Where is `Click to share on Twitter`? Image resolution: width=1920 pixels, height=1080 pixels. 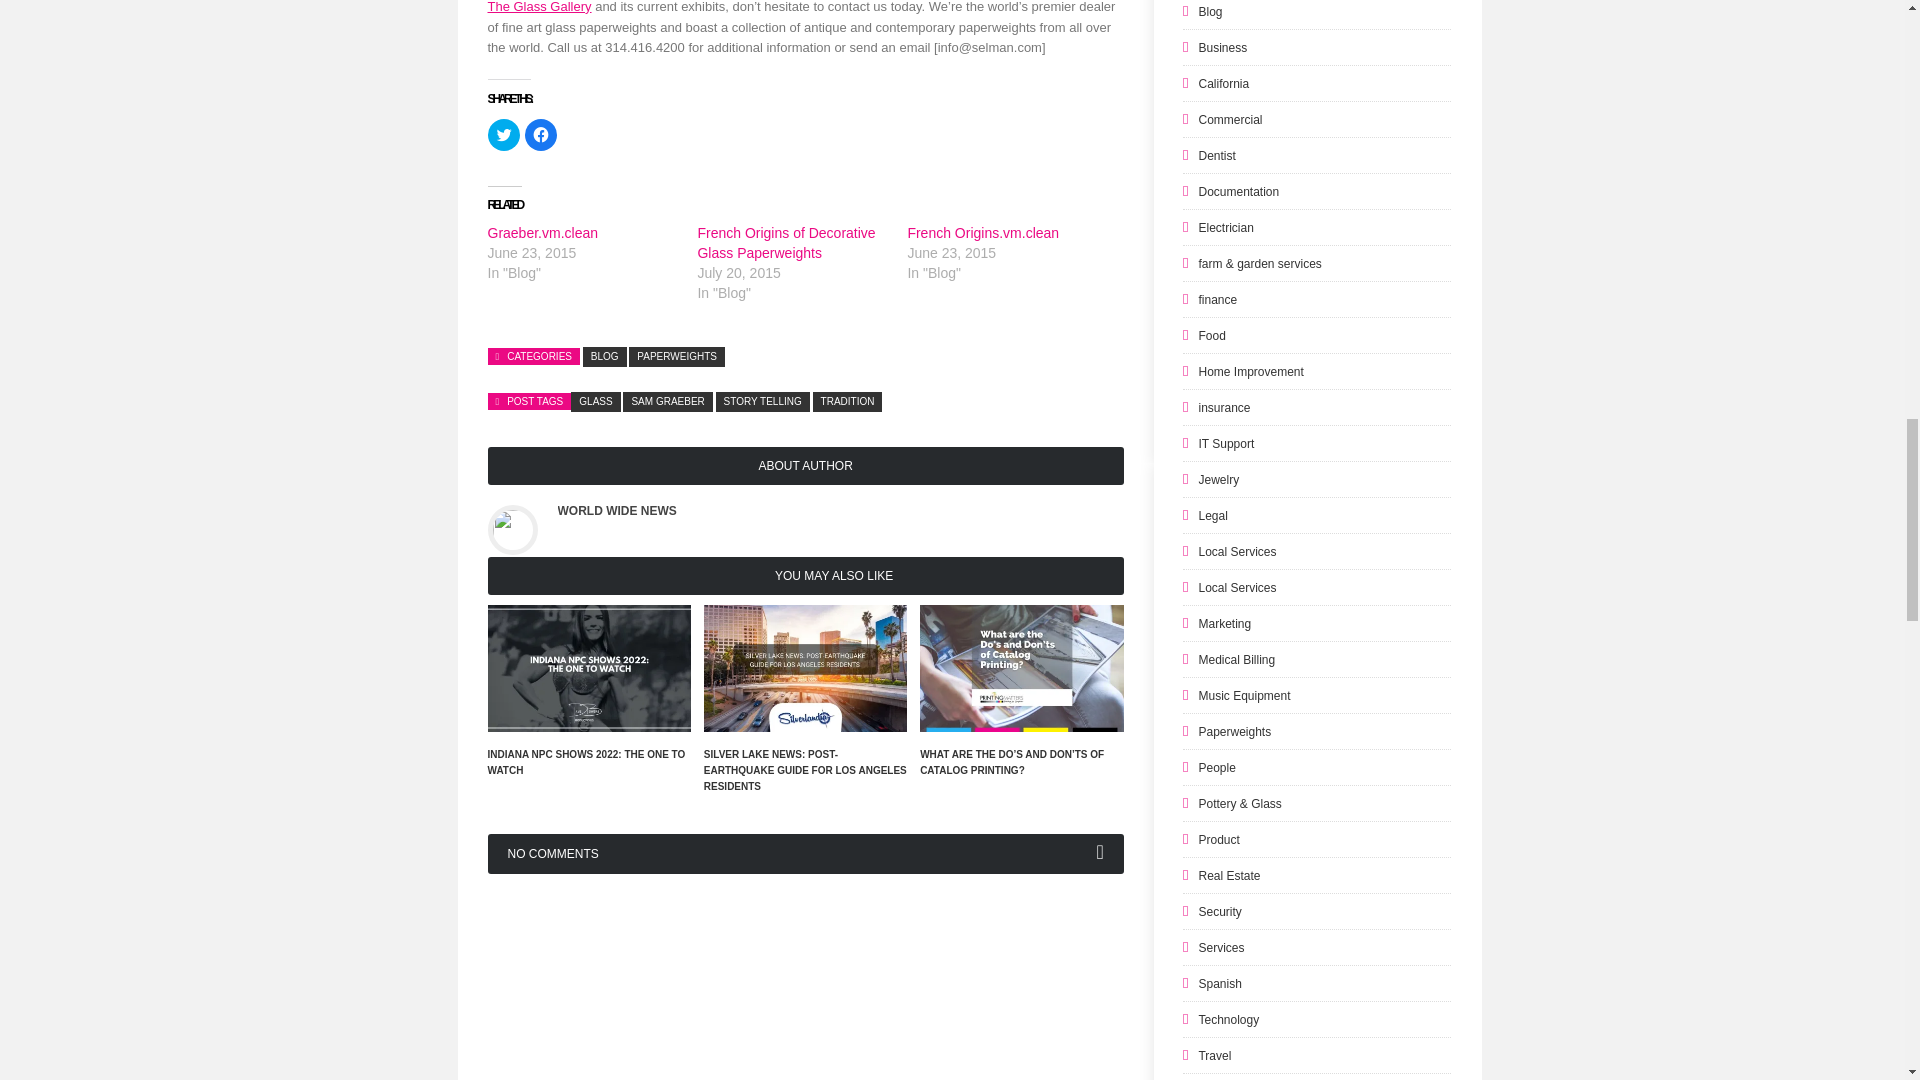 Click to share on Twitter is located at coordinates (504, 134).